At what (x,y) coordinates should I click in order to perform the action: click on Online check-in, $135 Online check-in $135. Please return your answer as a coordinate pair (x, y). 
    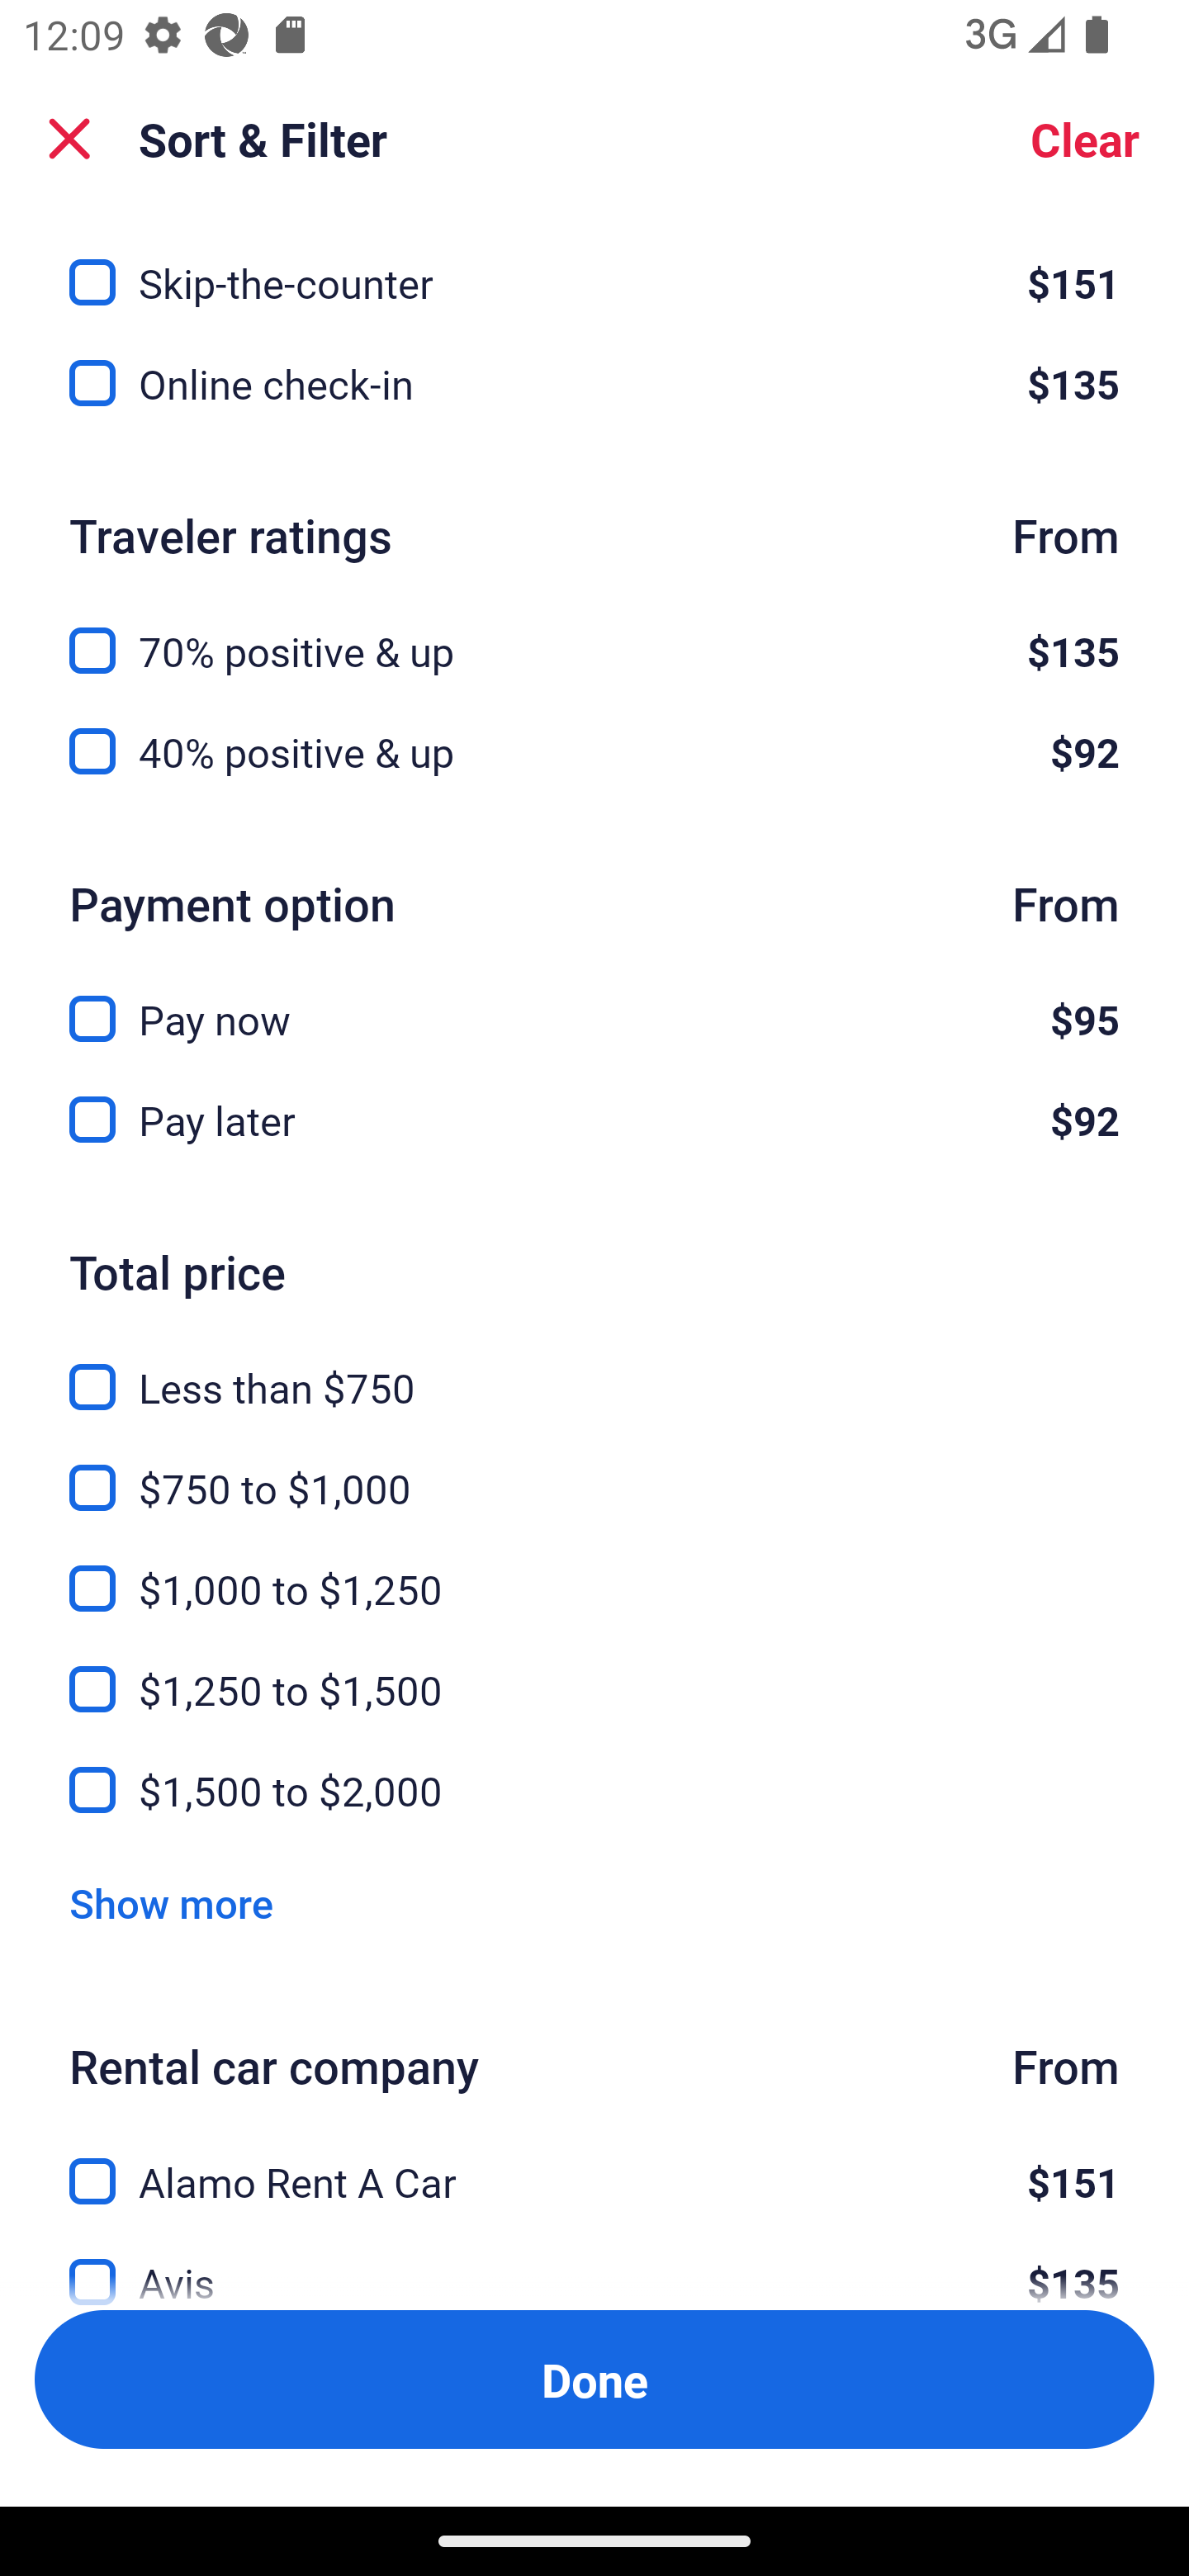
    Looking at the image, I should click on (594, 383).